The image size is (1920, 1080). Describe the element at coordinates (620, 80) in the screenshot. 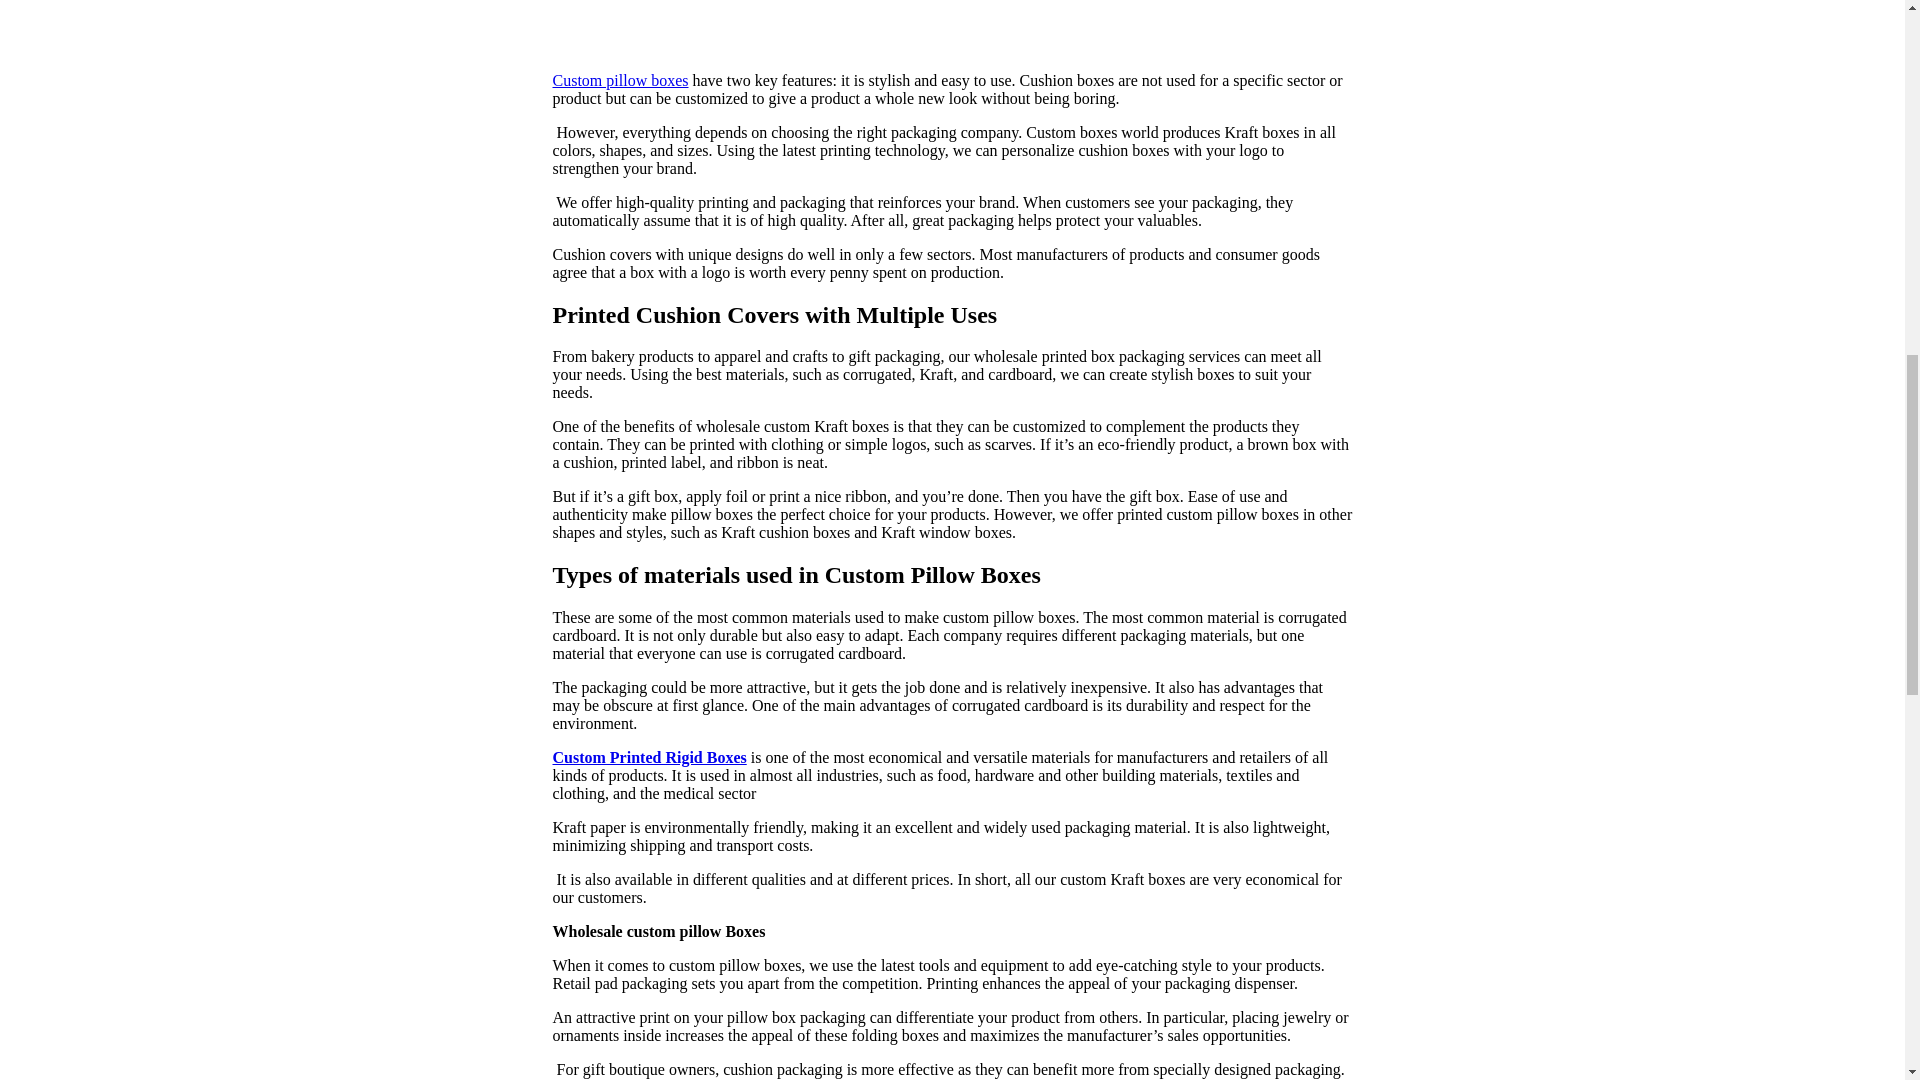

I see `Custom pillow boxes` at that location.